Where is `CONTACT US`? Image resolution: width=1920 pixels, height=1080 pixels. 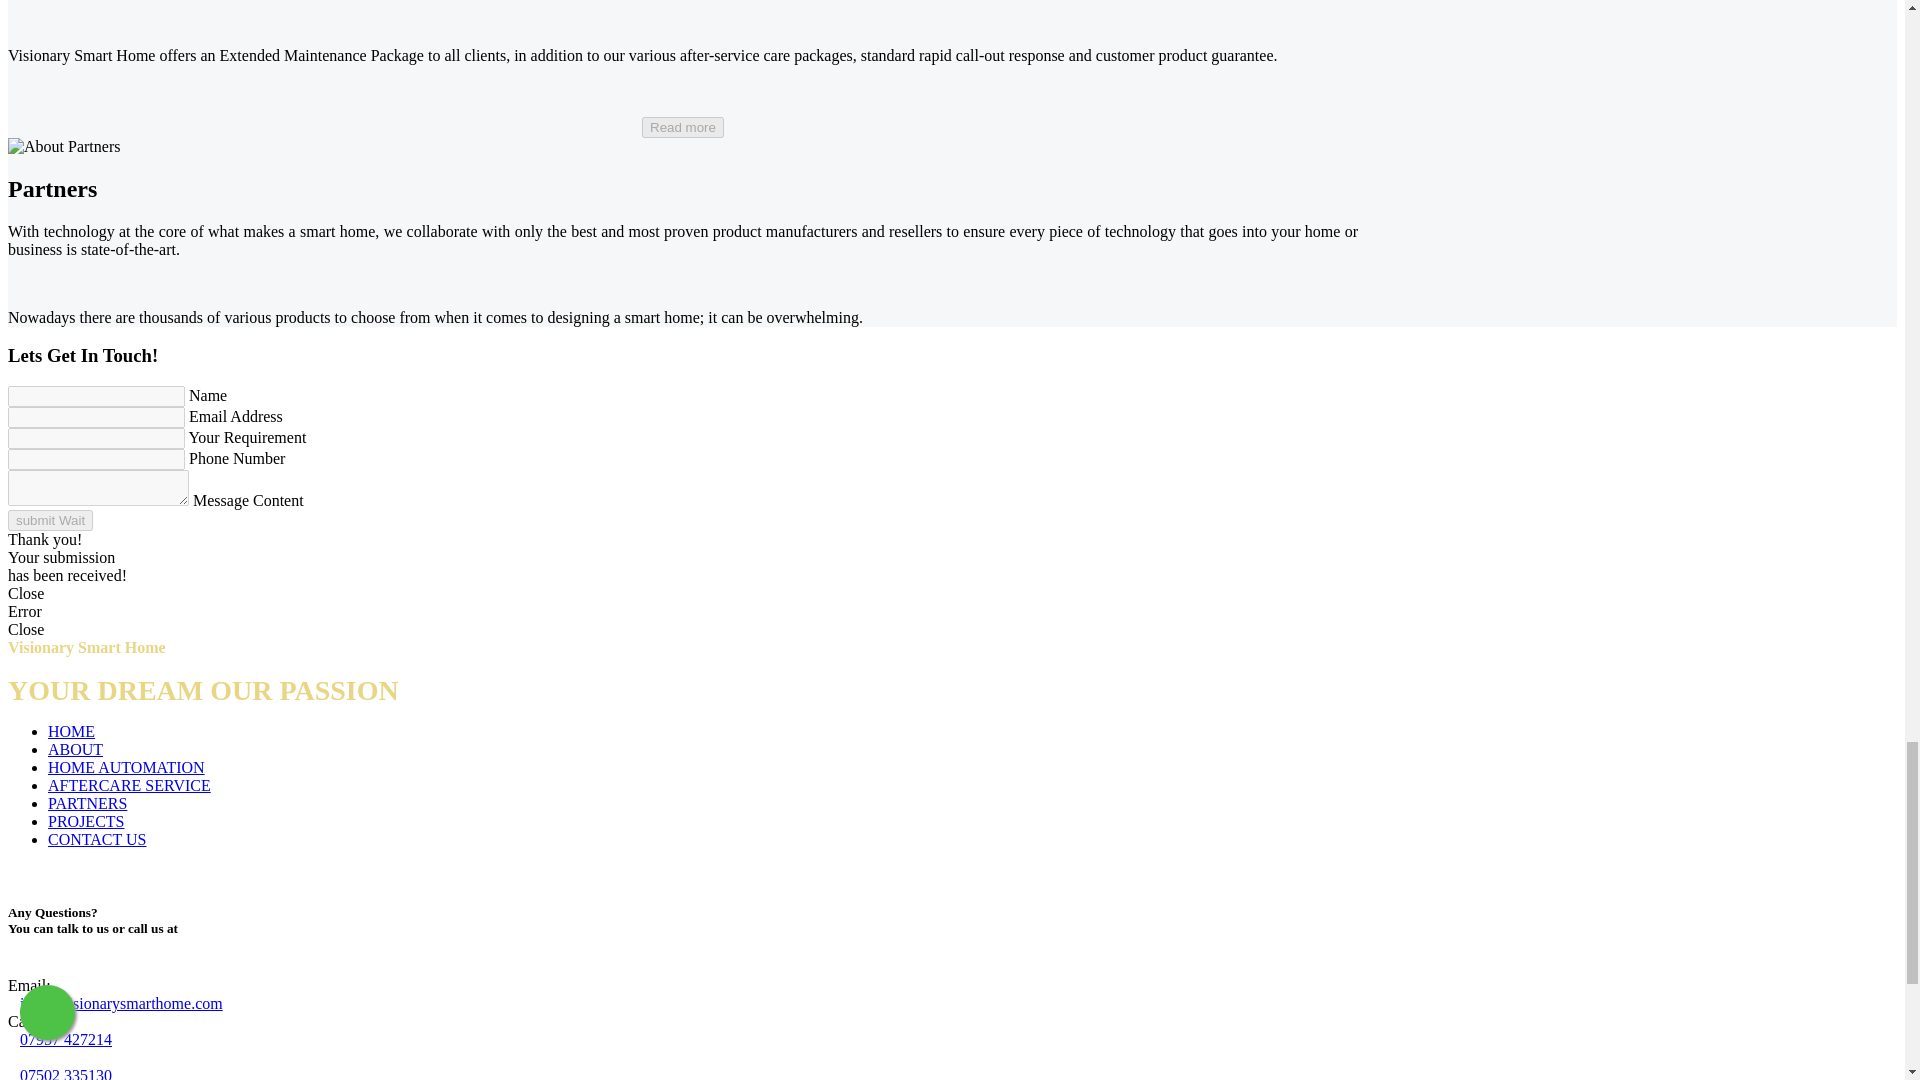
CONTACT US is located at coordinates (96, 838).